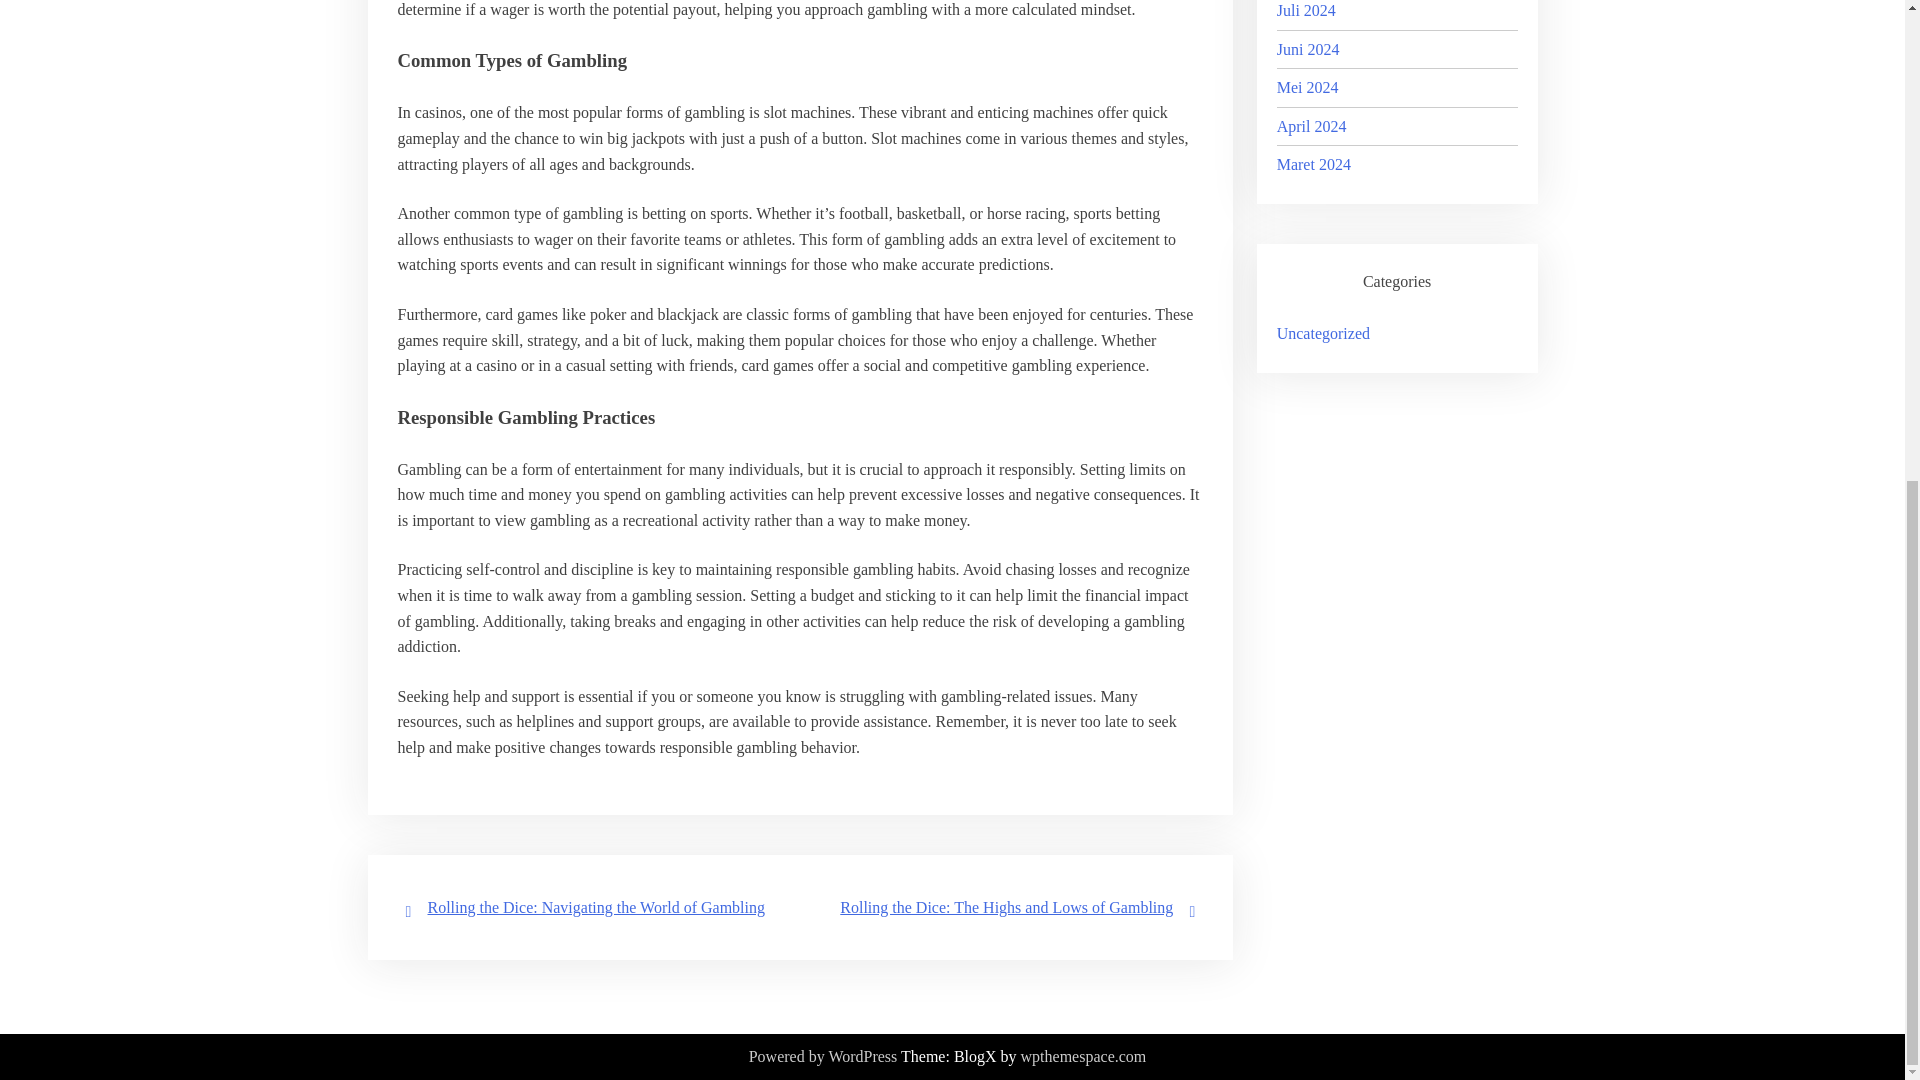 The height and width of the screenshot is (1080, 1920). I want to click on Juni 2024, so click(1308, 48).